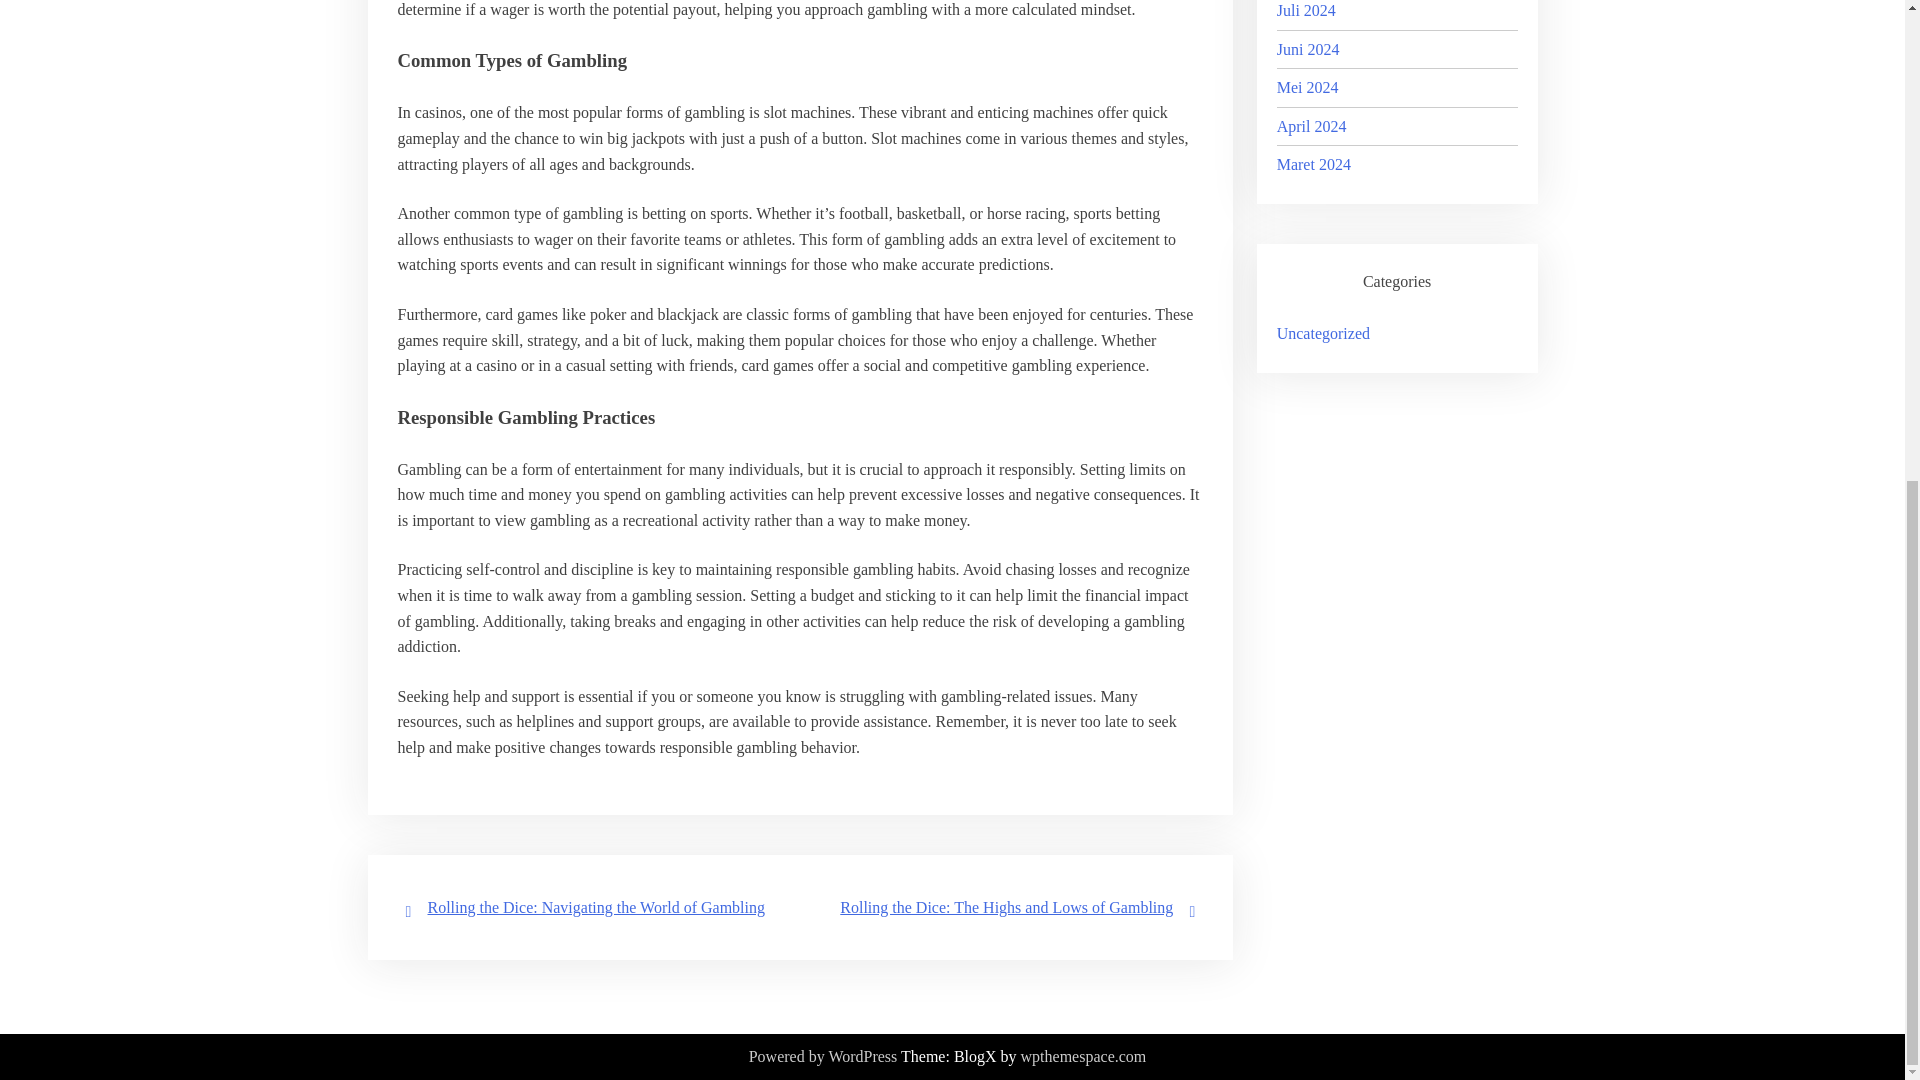 The height and width of the screenshot is (1080, 1920). I want to click on Juni 2024, so click(1308, 48).